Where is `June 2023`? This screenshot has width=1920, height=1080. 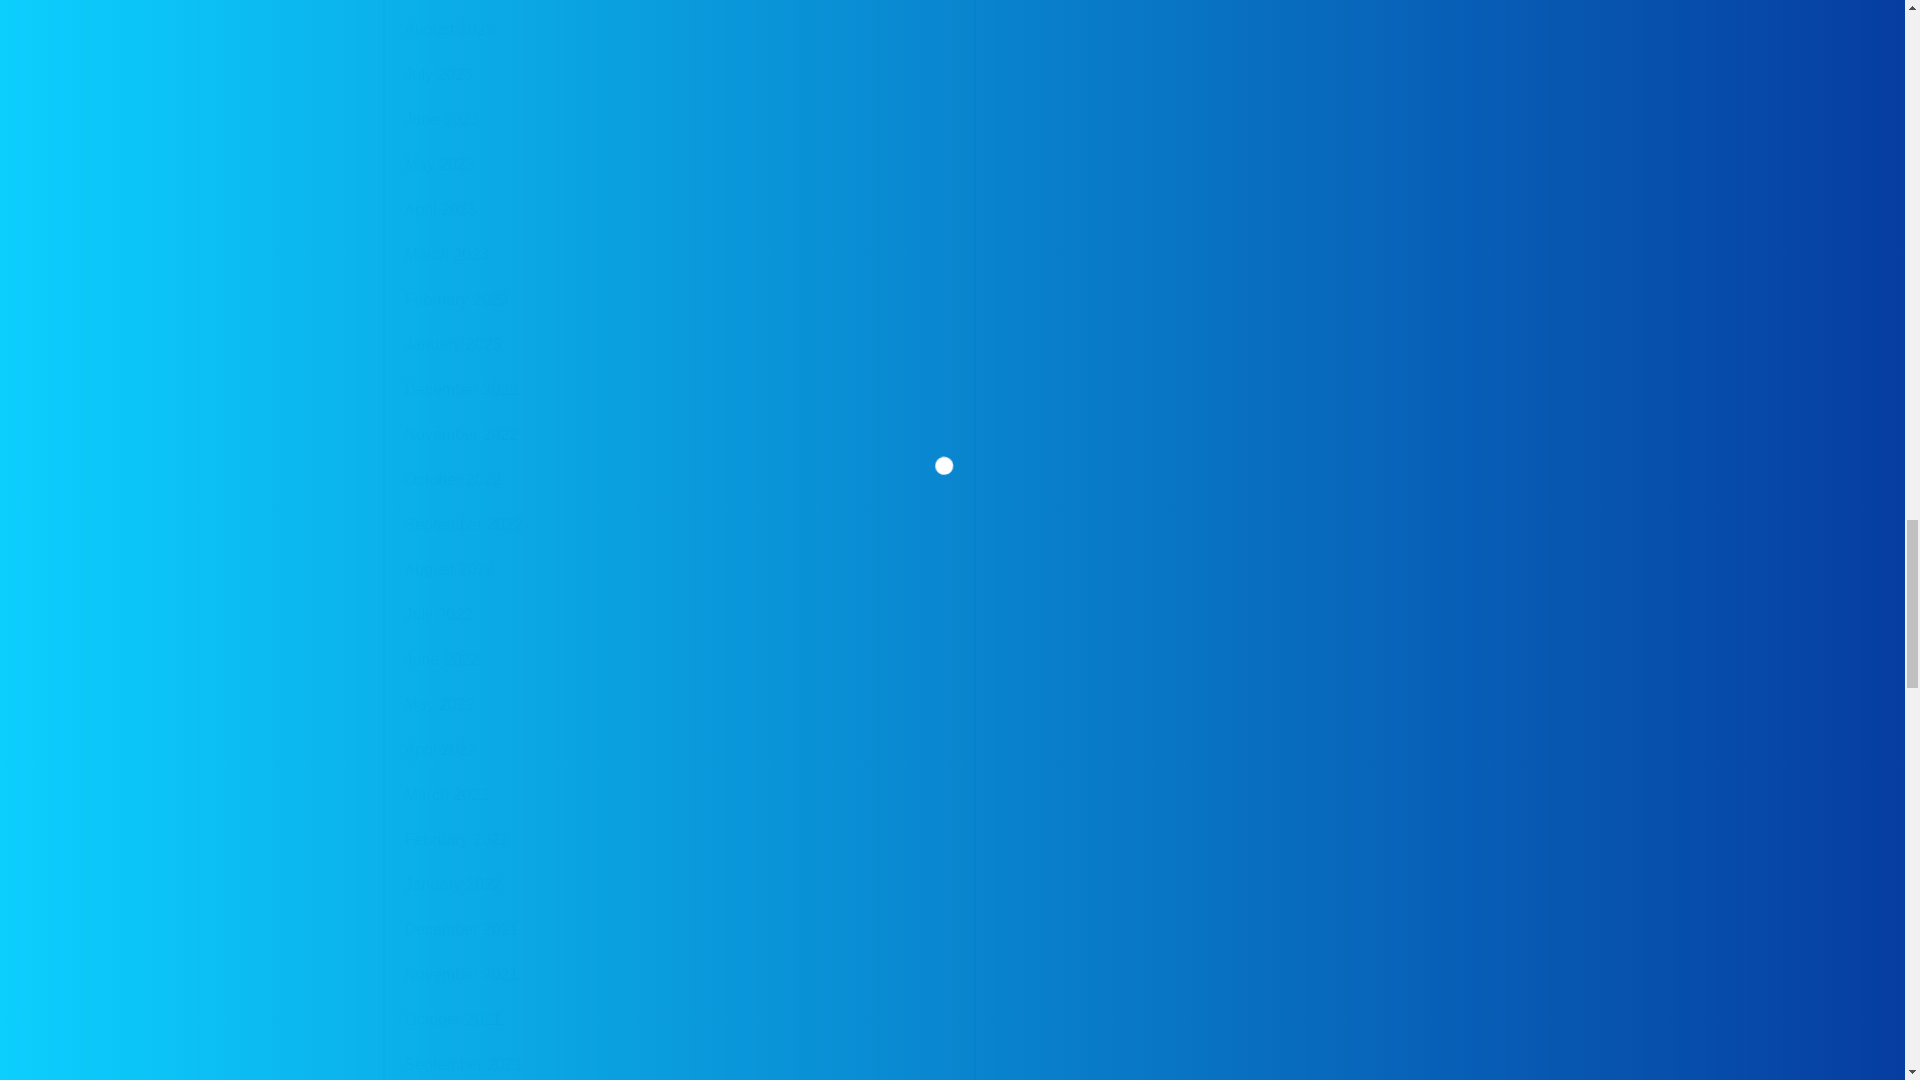 June 2023 is located at coordinates (440, 120).